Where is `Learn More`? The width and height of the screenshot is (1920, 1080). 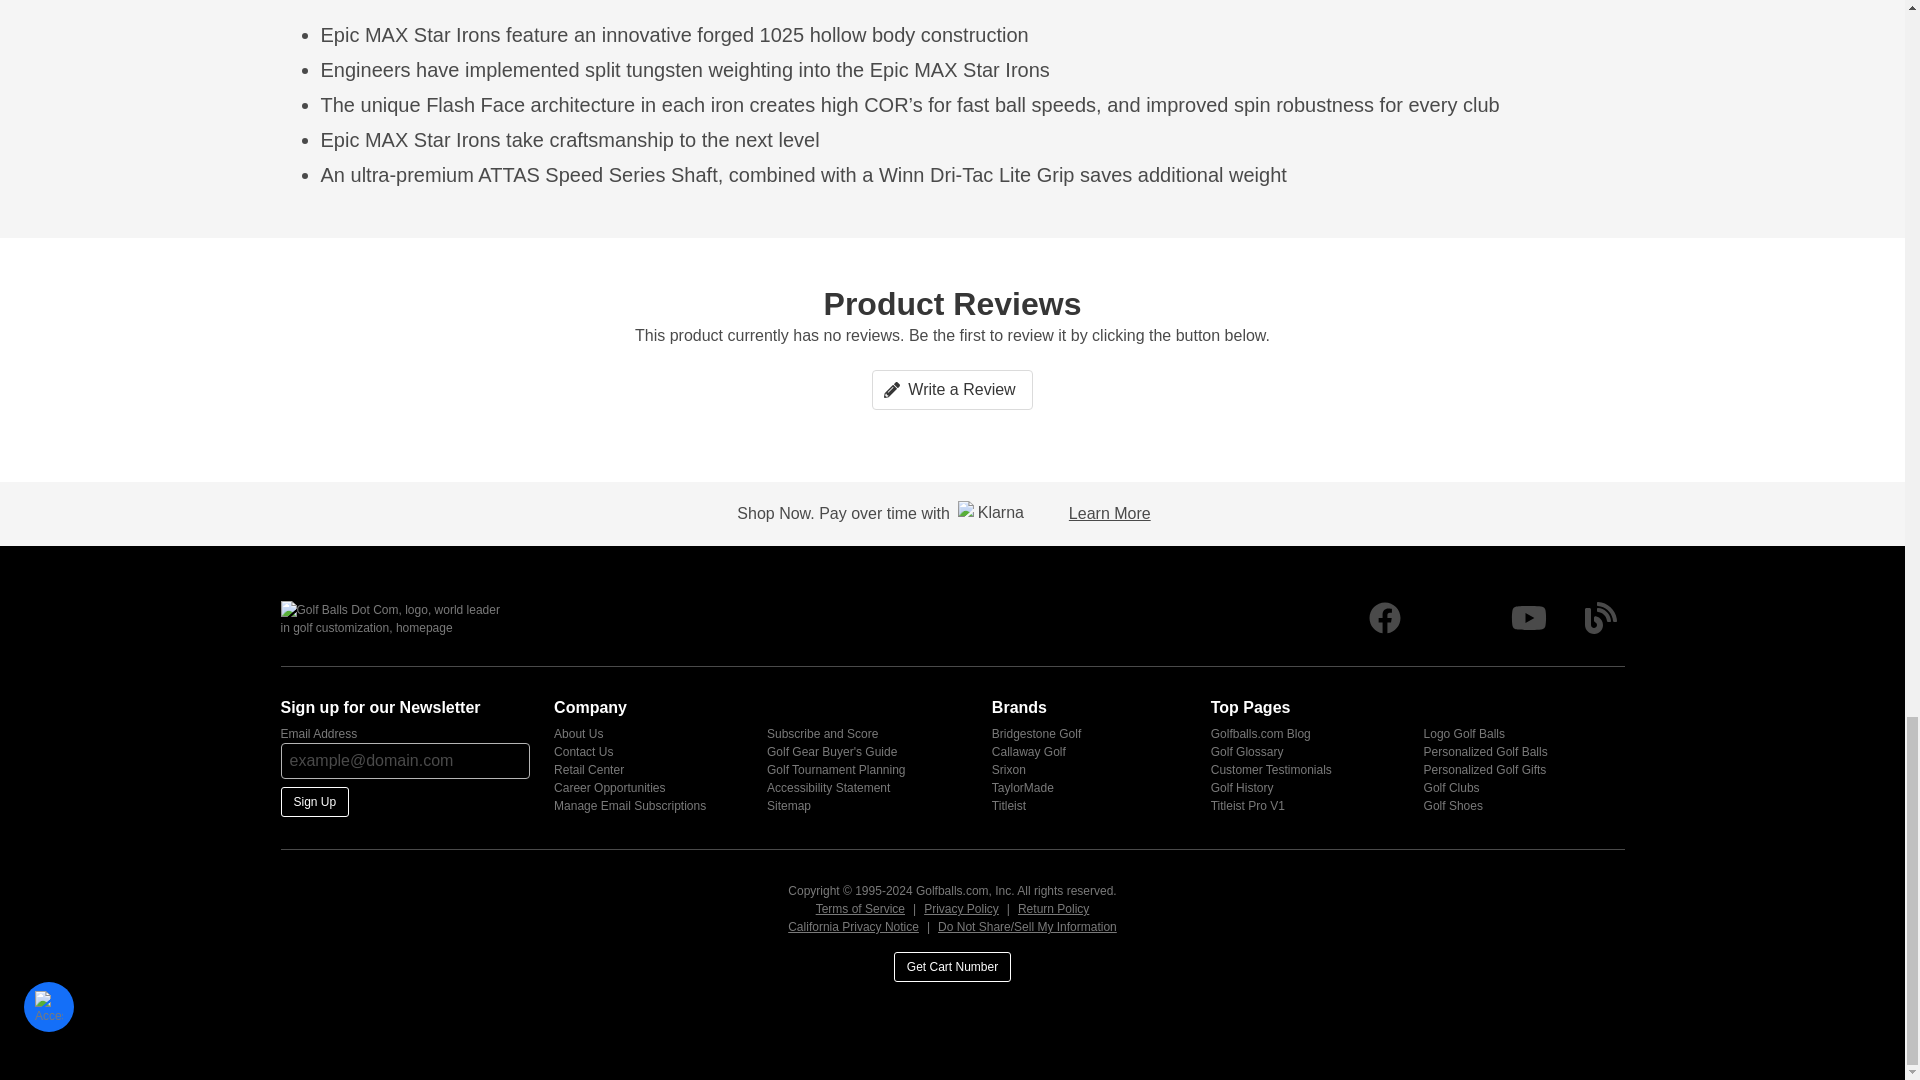
Learn More is located at coordinates (1110, 513).